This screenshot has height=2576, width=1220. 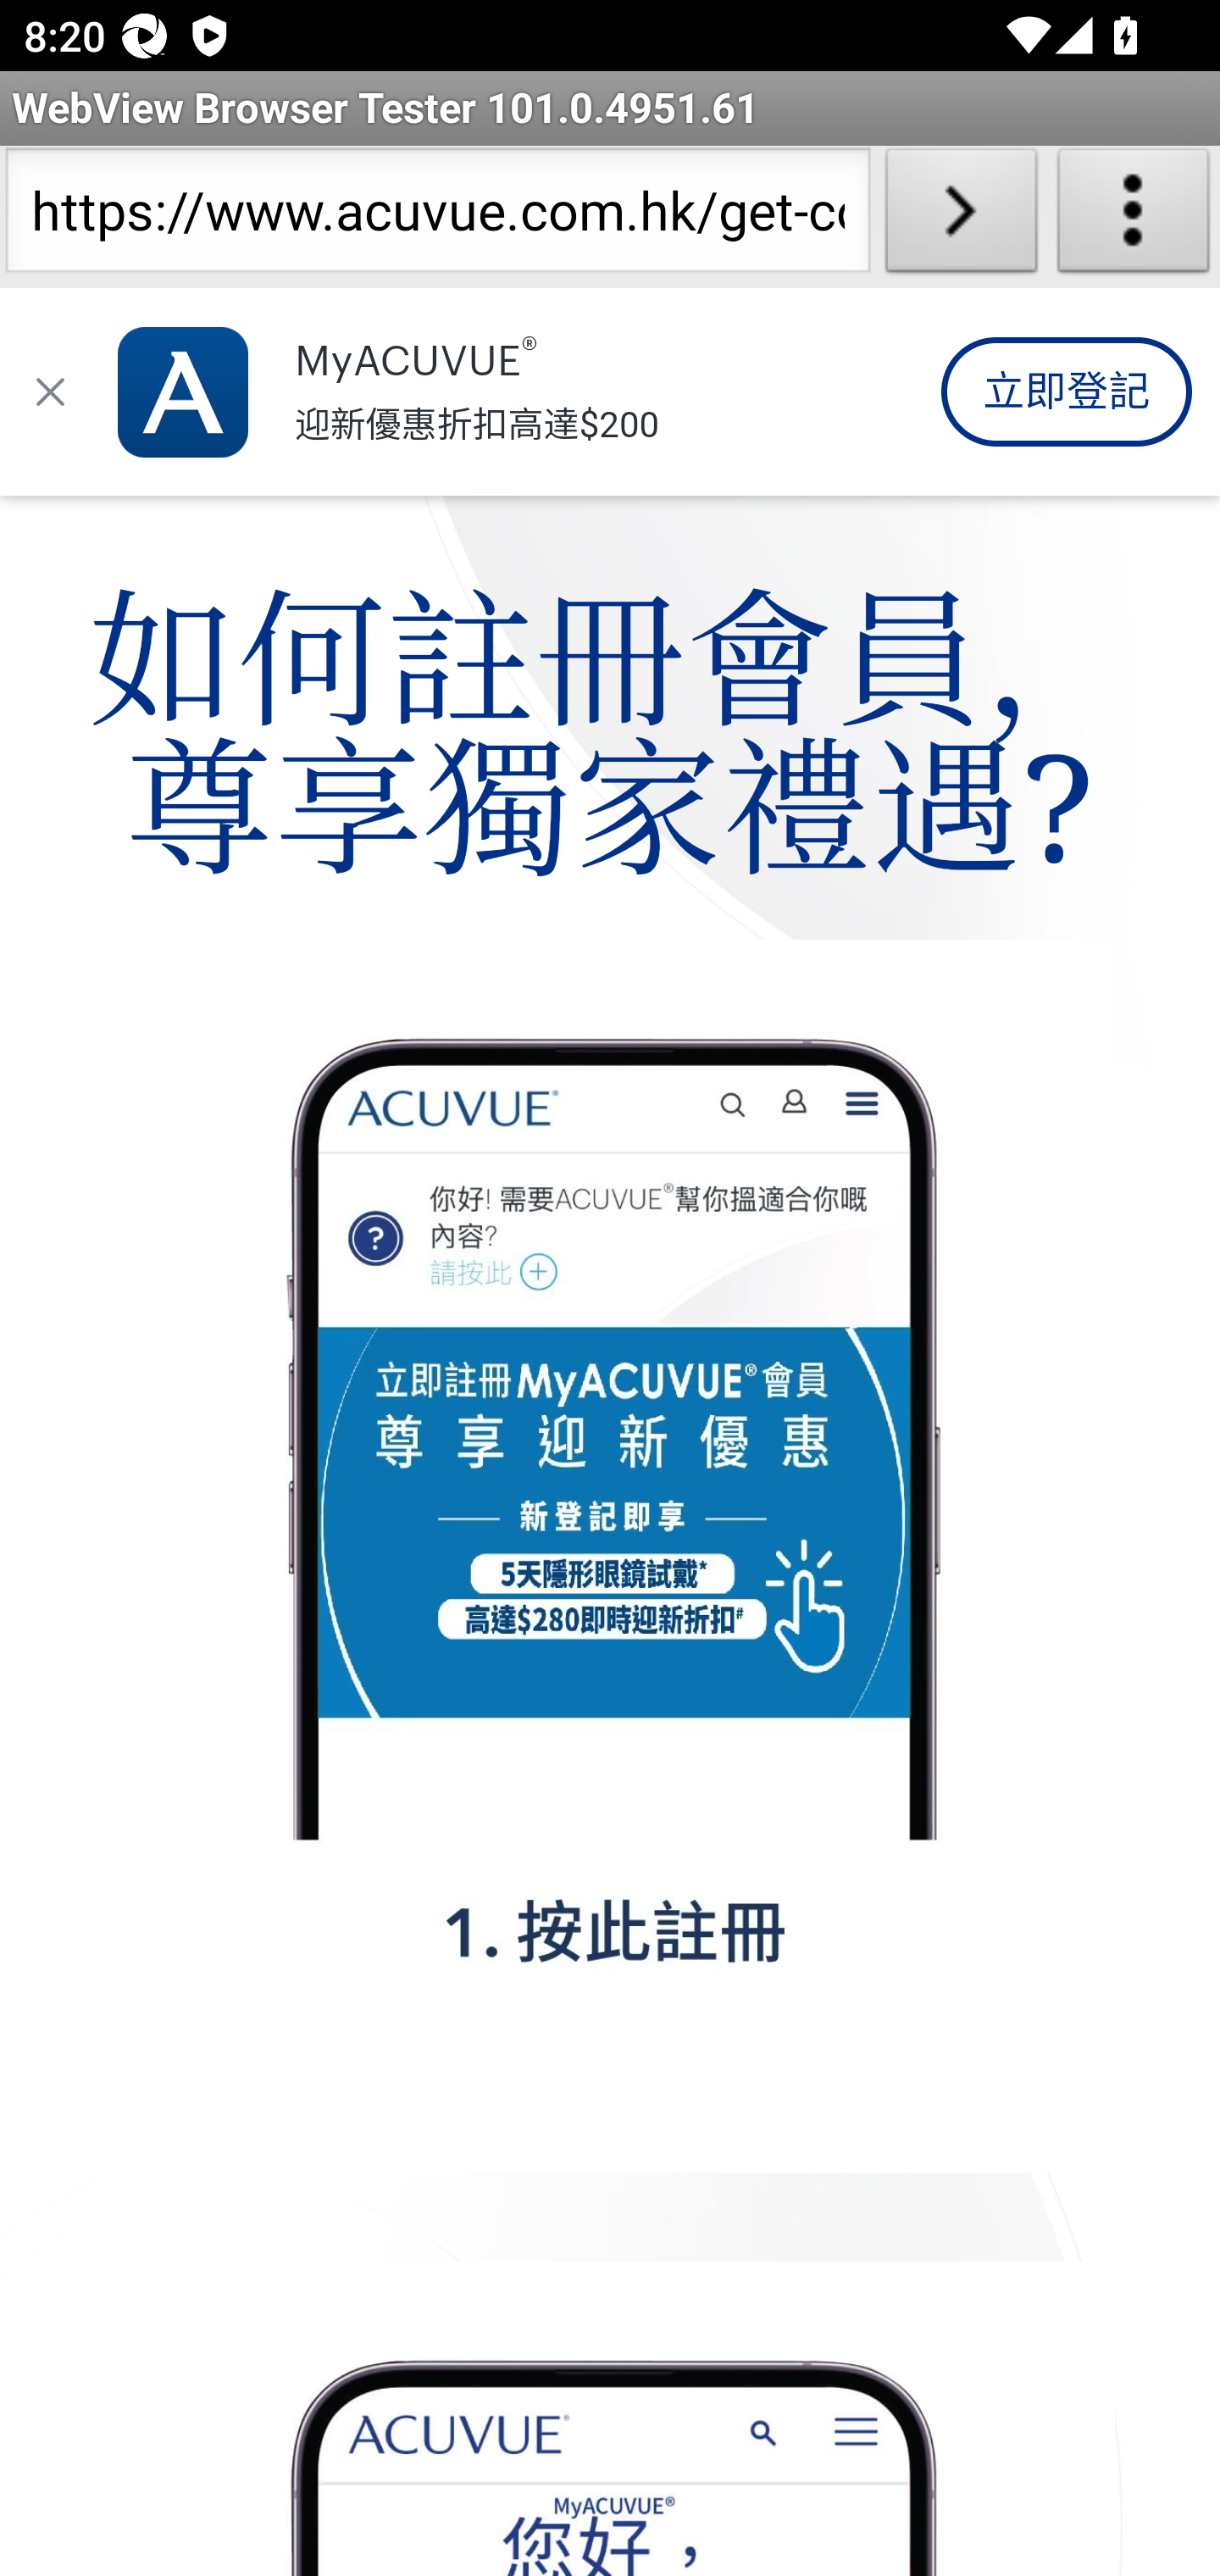 I want to click on 立即登記, so click(x=1066, y=393).